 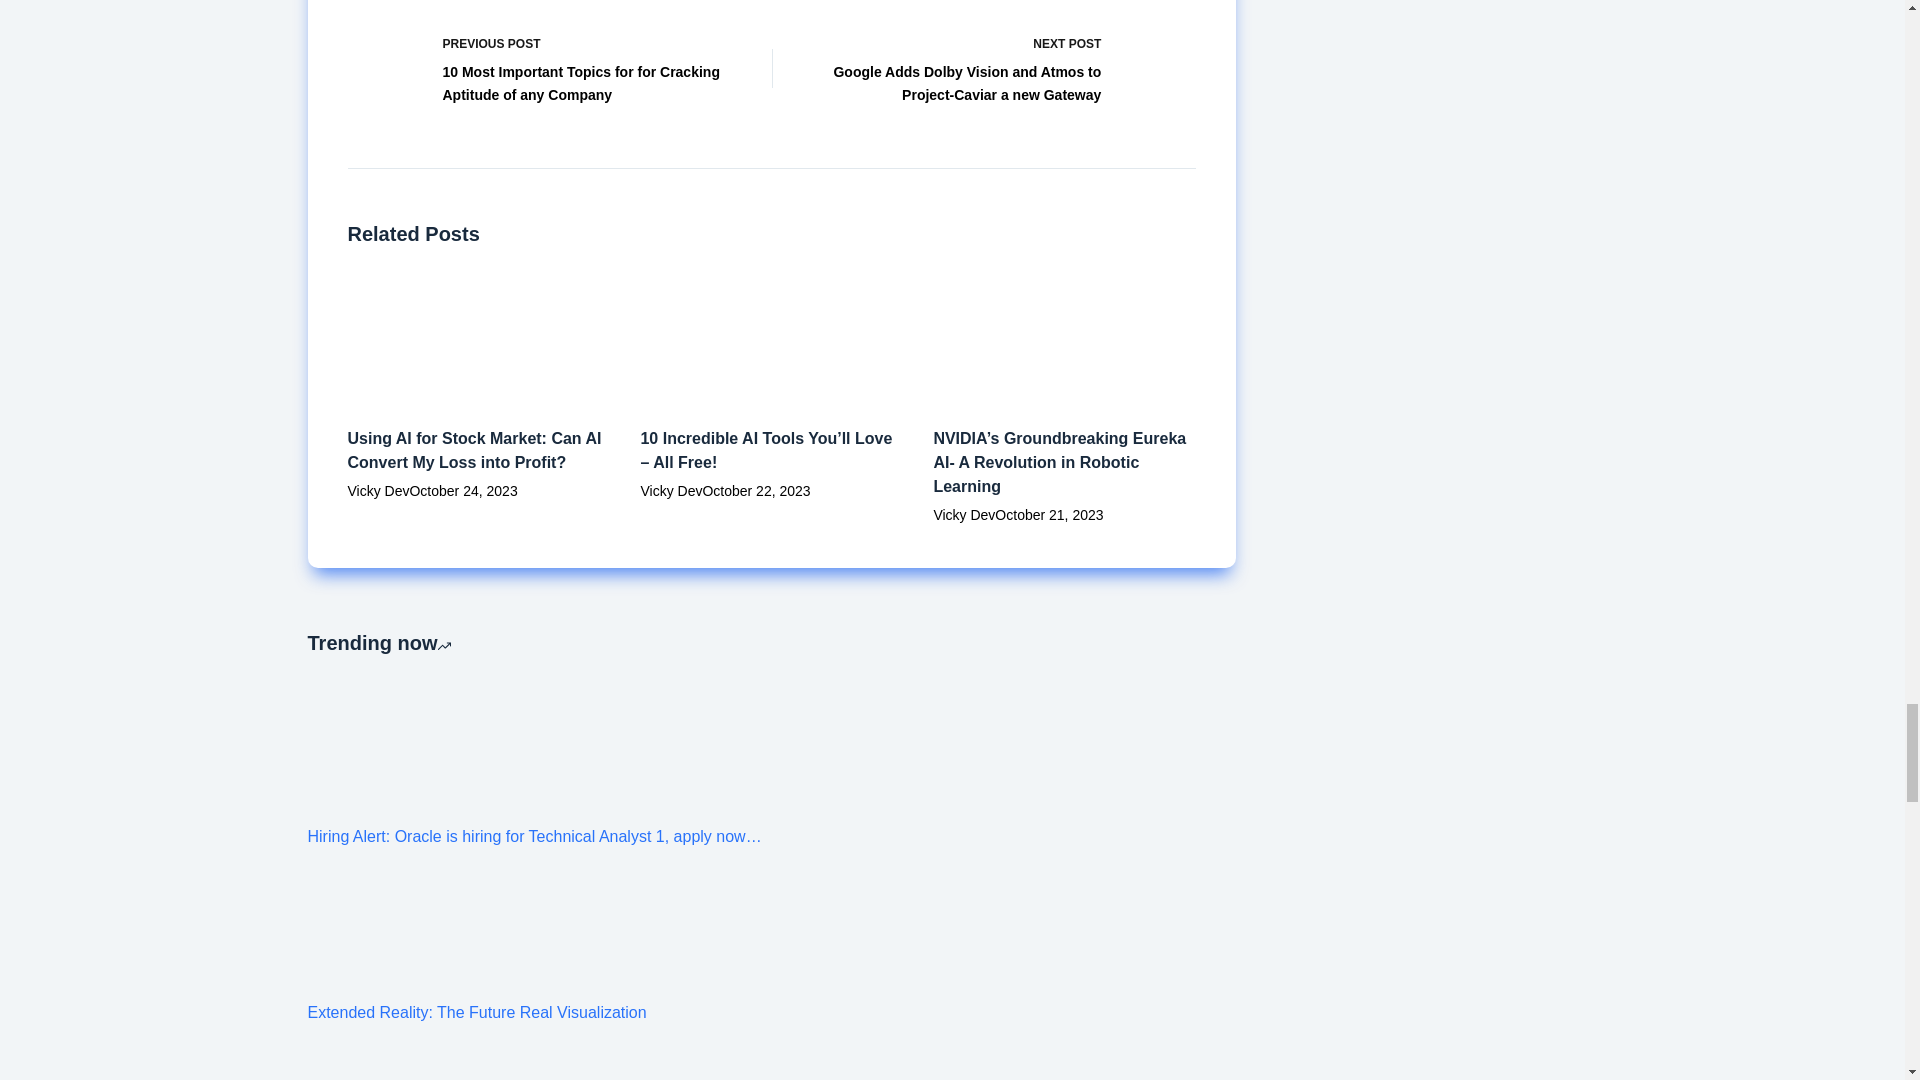 I want to click on Posts by Vicky Dev, so click(x=964, y=514).